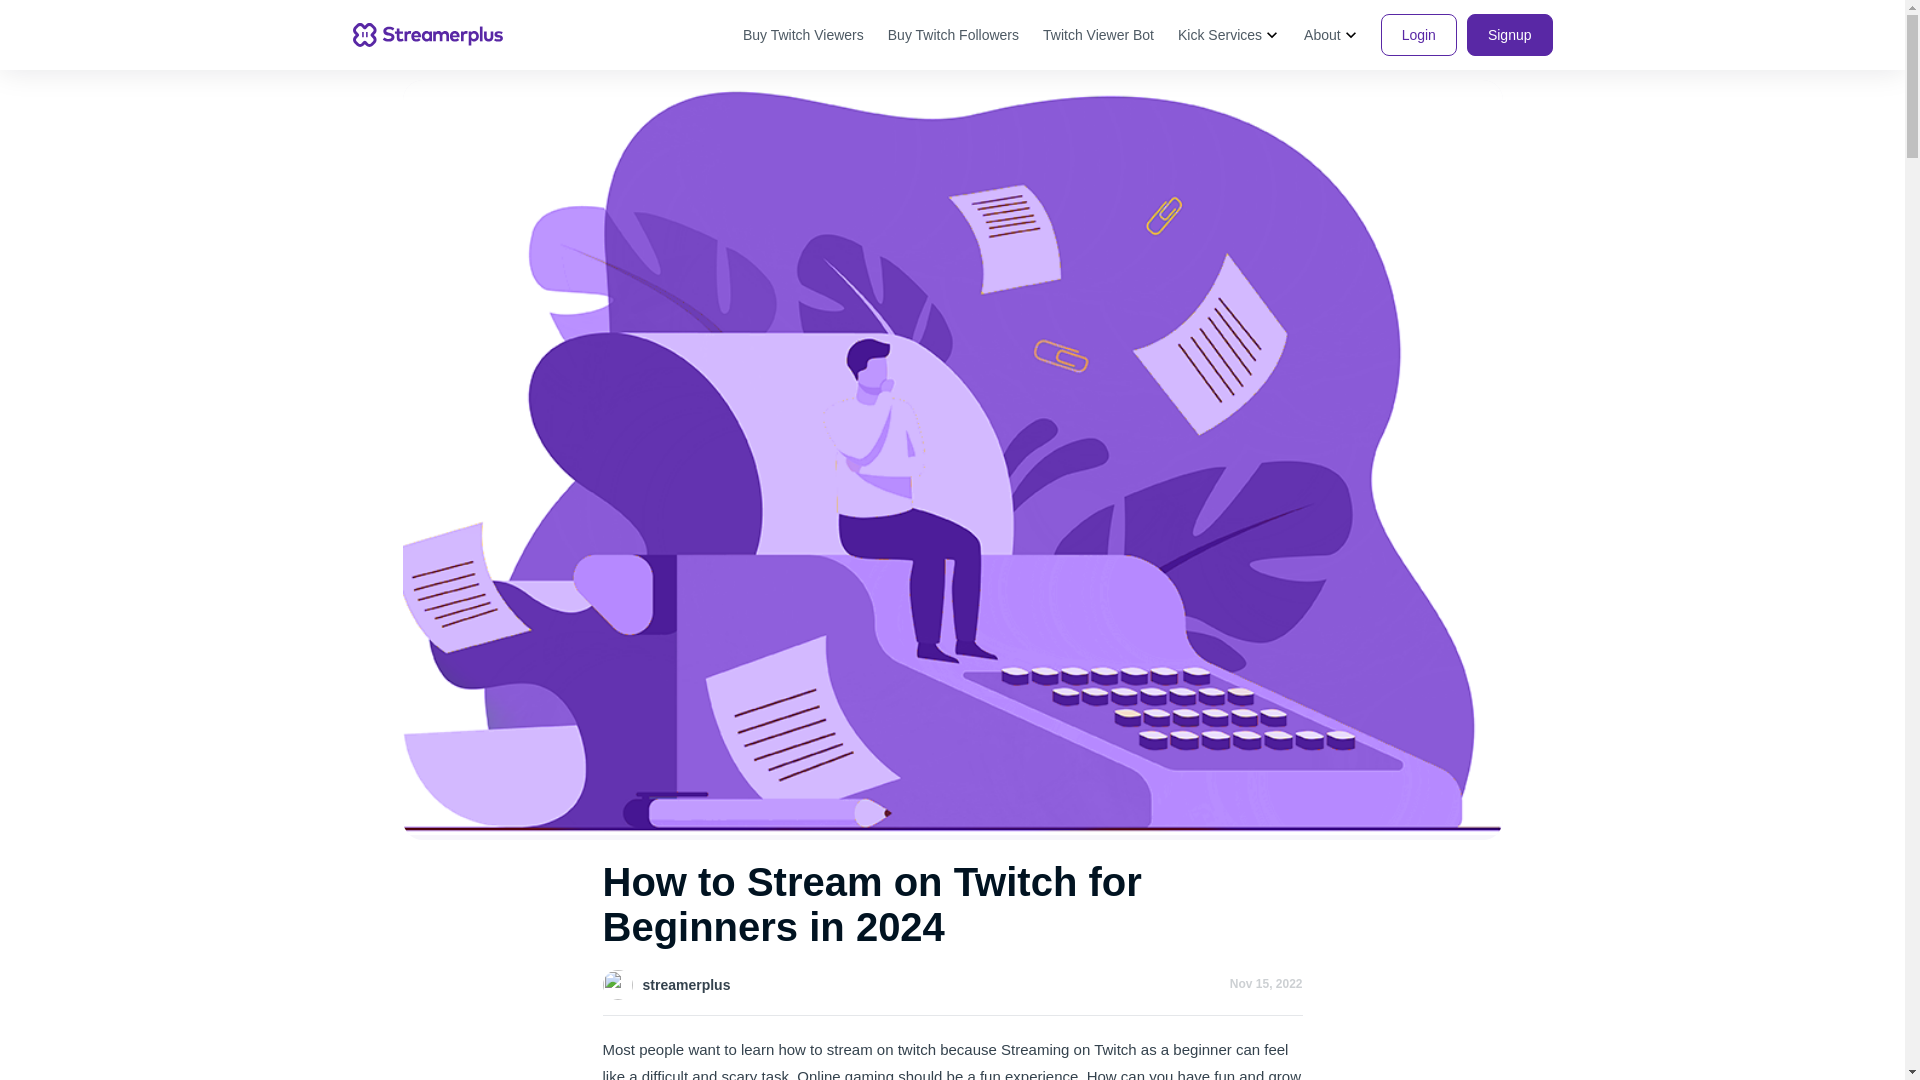 The width and height of the screenshot is (1920, 1080). Describe the element at coordinates (1228, 35) in the screenshot. I see `Kick Services` at that location.